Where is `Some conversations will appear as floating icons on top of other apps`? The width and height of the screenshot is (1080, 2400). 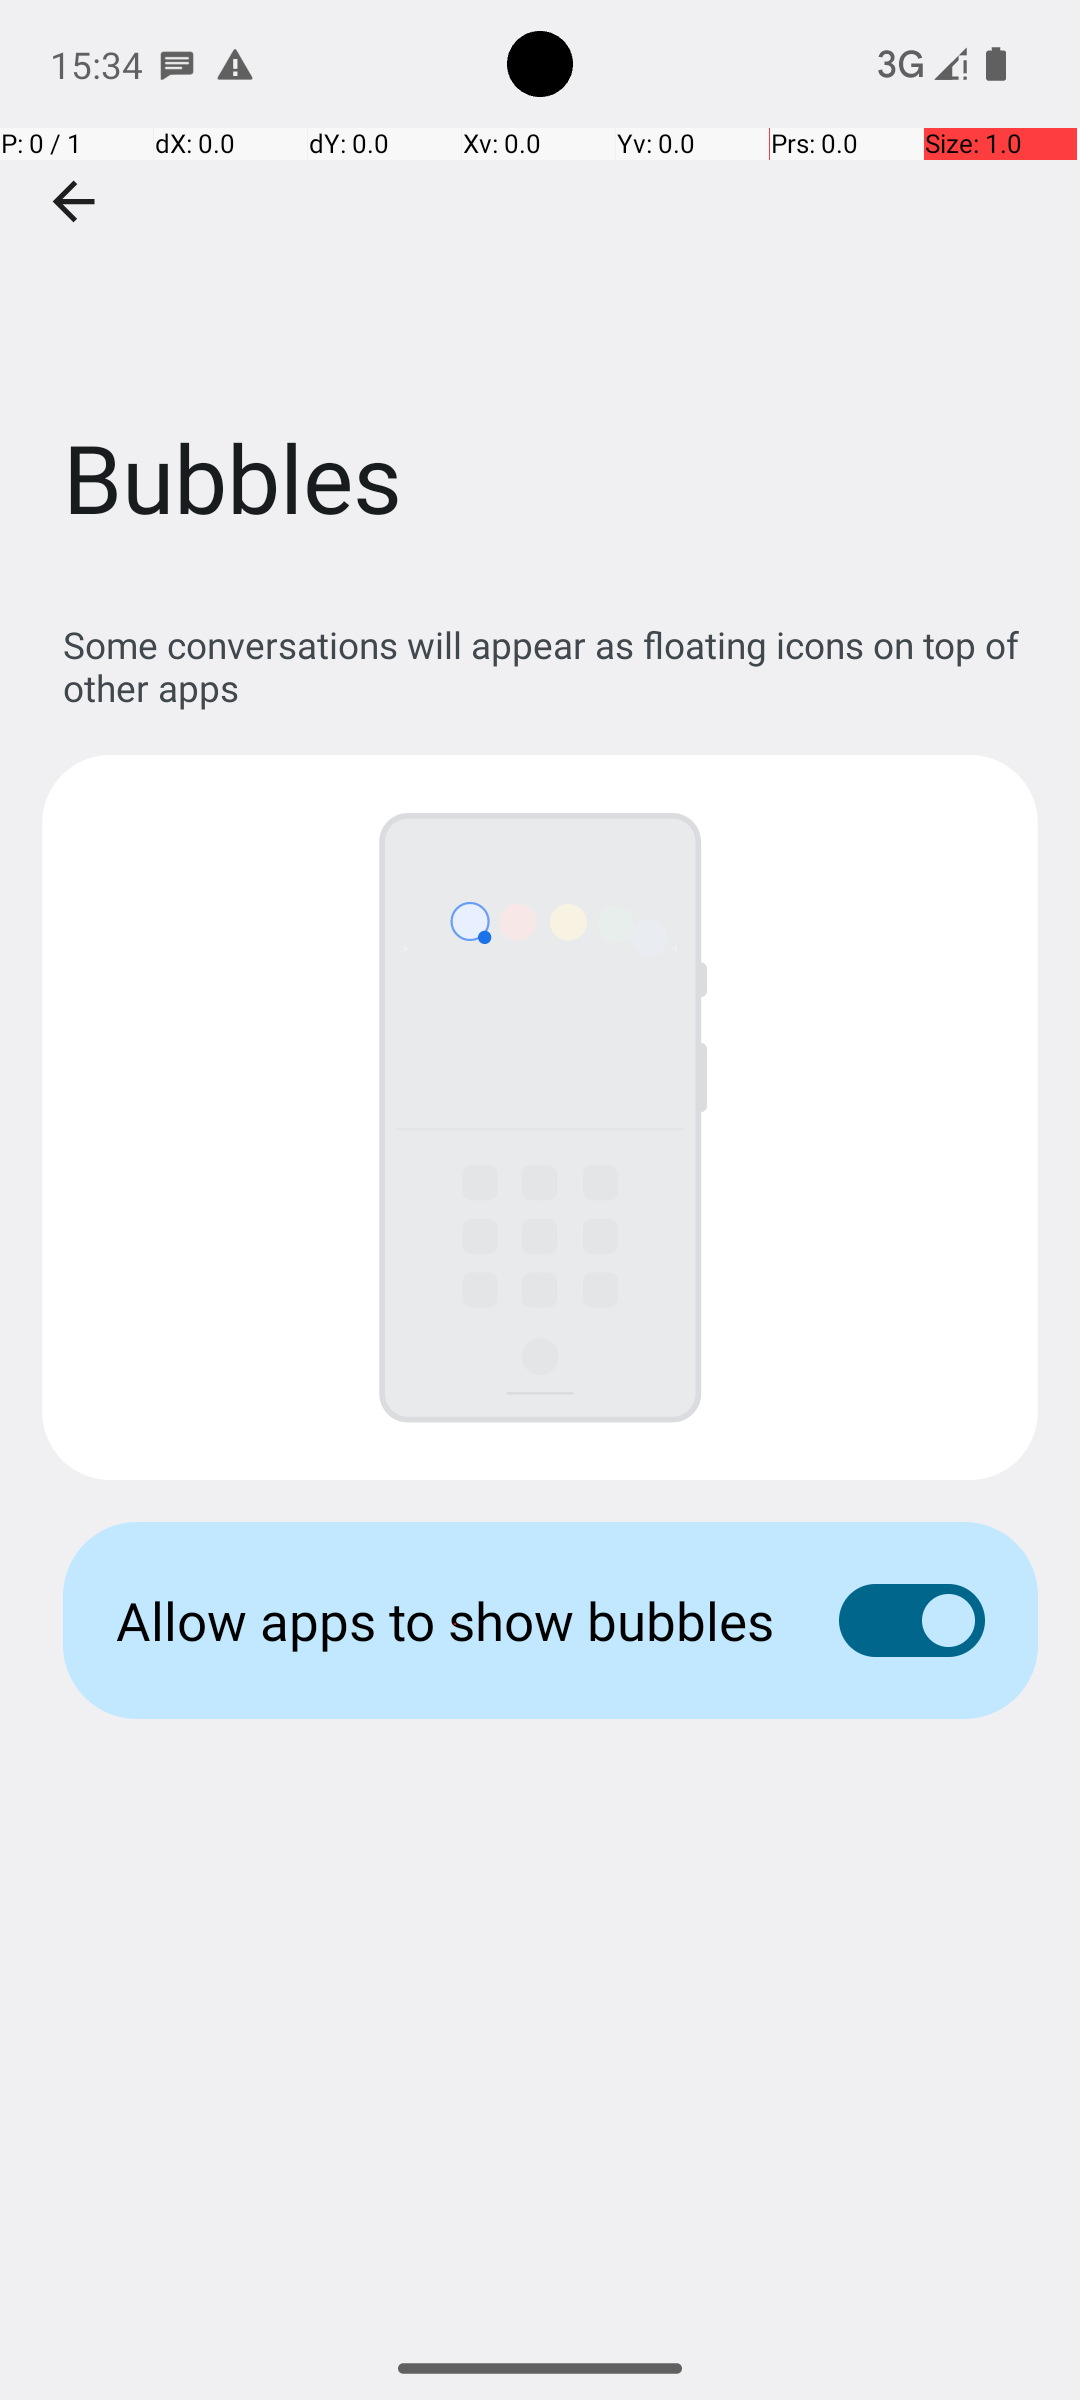 Some conversations will appear as floating icons on top of other apps is located at coordinates (550, 666).